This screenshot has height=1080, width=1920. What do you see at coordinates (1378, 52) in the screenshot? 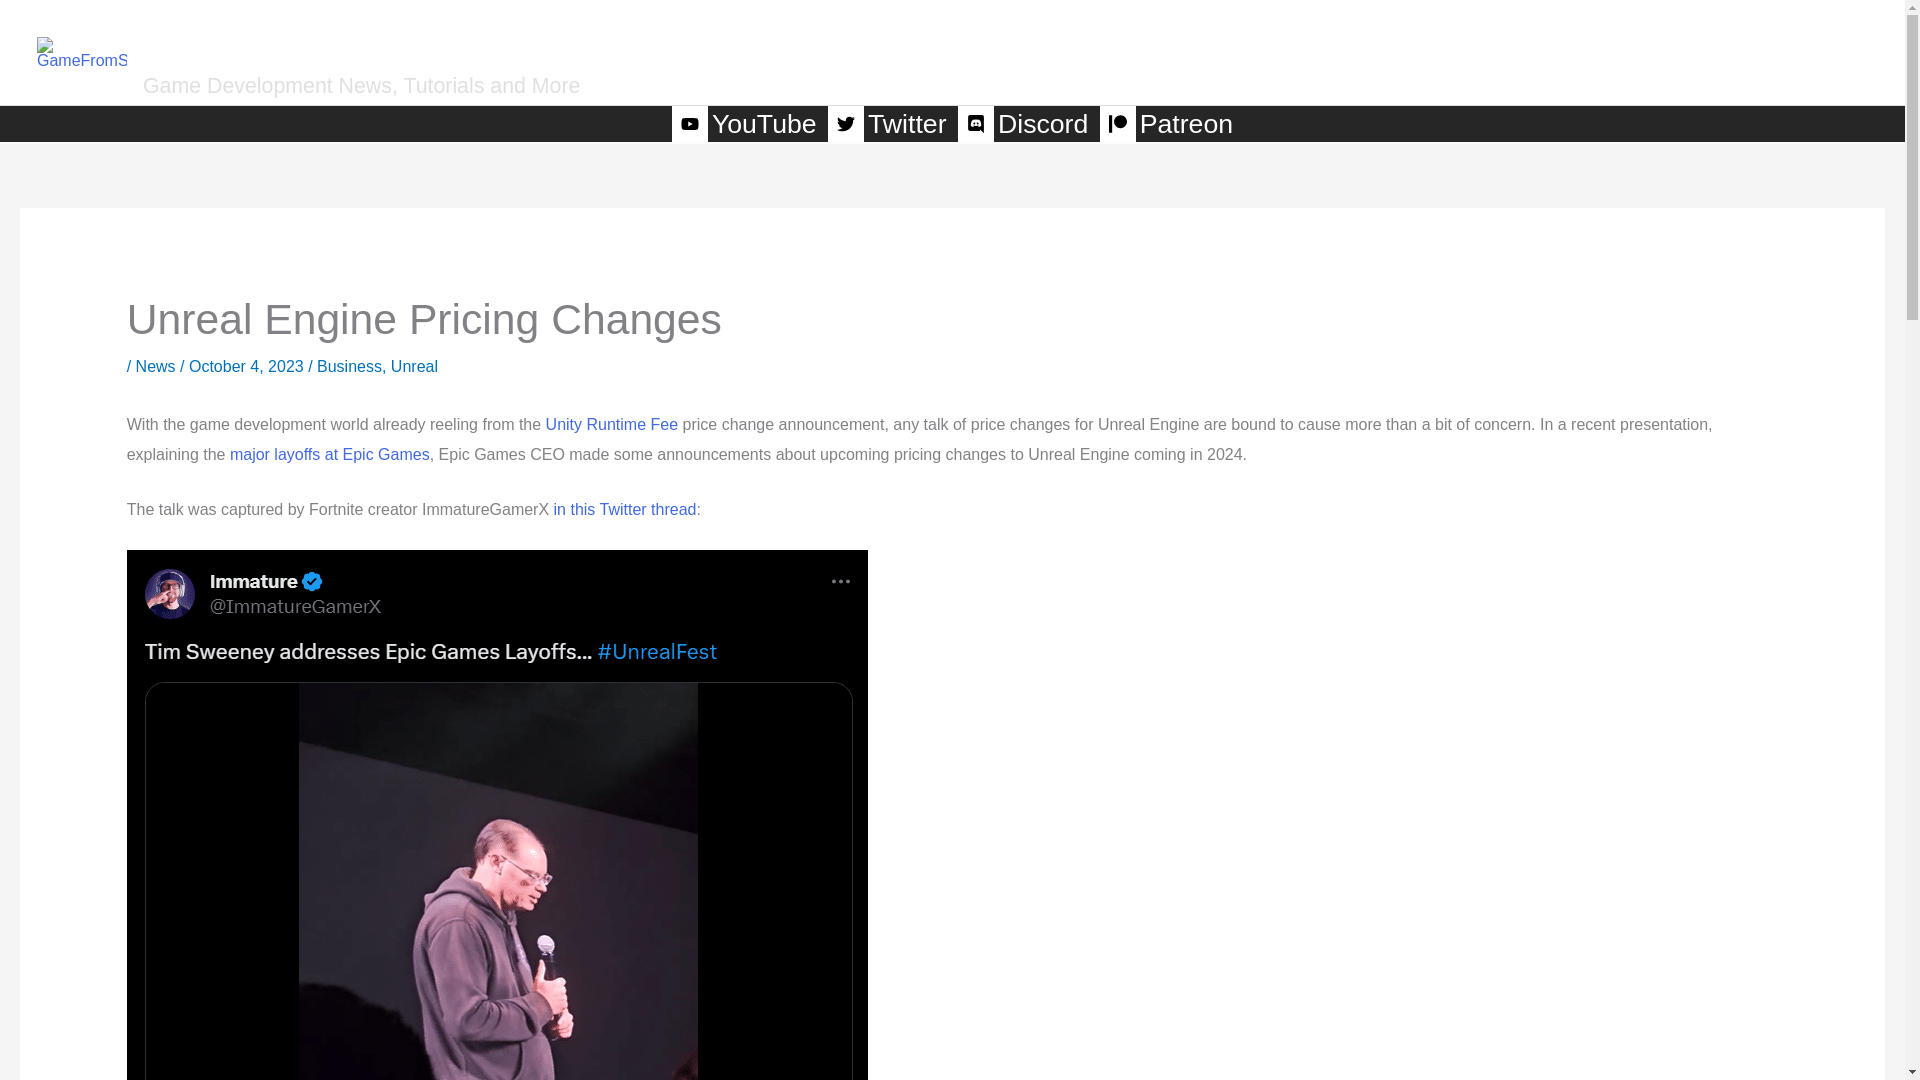
I see `News` at bounding box center [1378, 52].